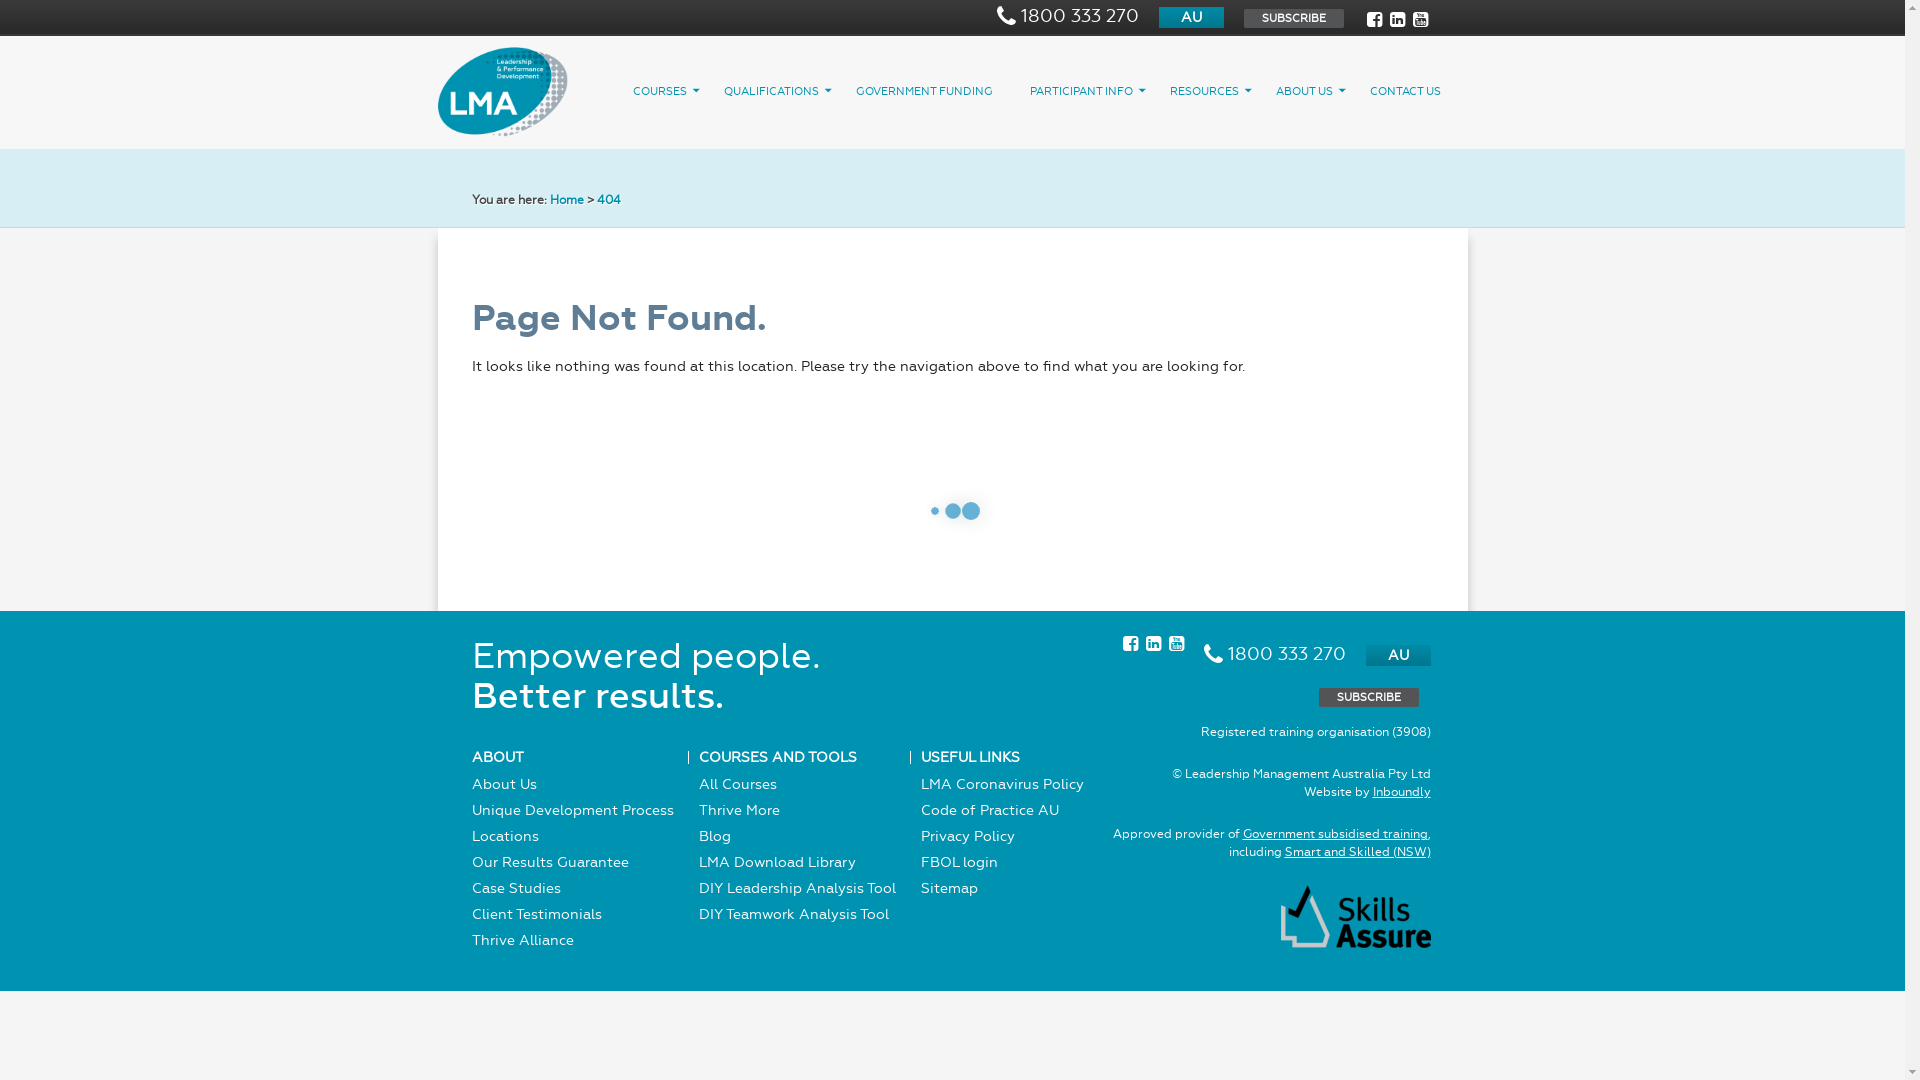 The width and height of the screenshot is (1920, 1080). What do you see at coordinates (776, 862) in the screenshot?
I see `LMA Download Library` at bounding box center [776, 862].